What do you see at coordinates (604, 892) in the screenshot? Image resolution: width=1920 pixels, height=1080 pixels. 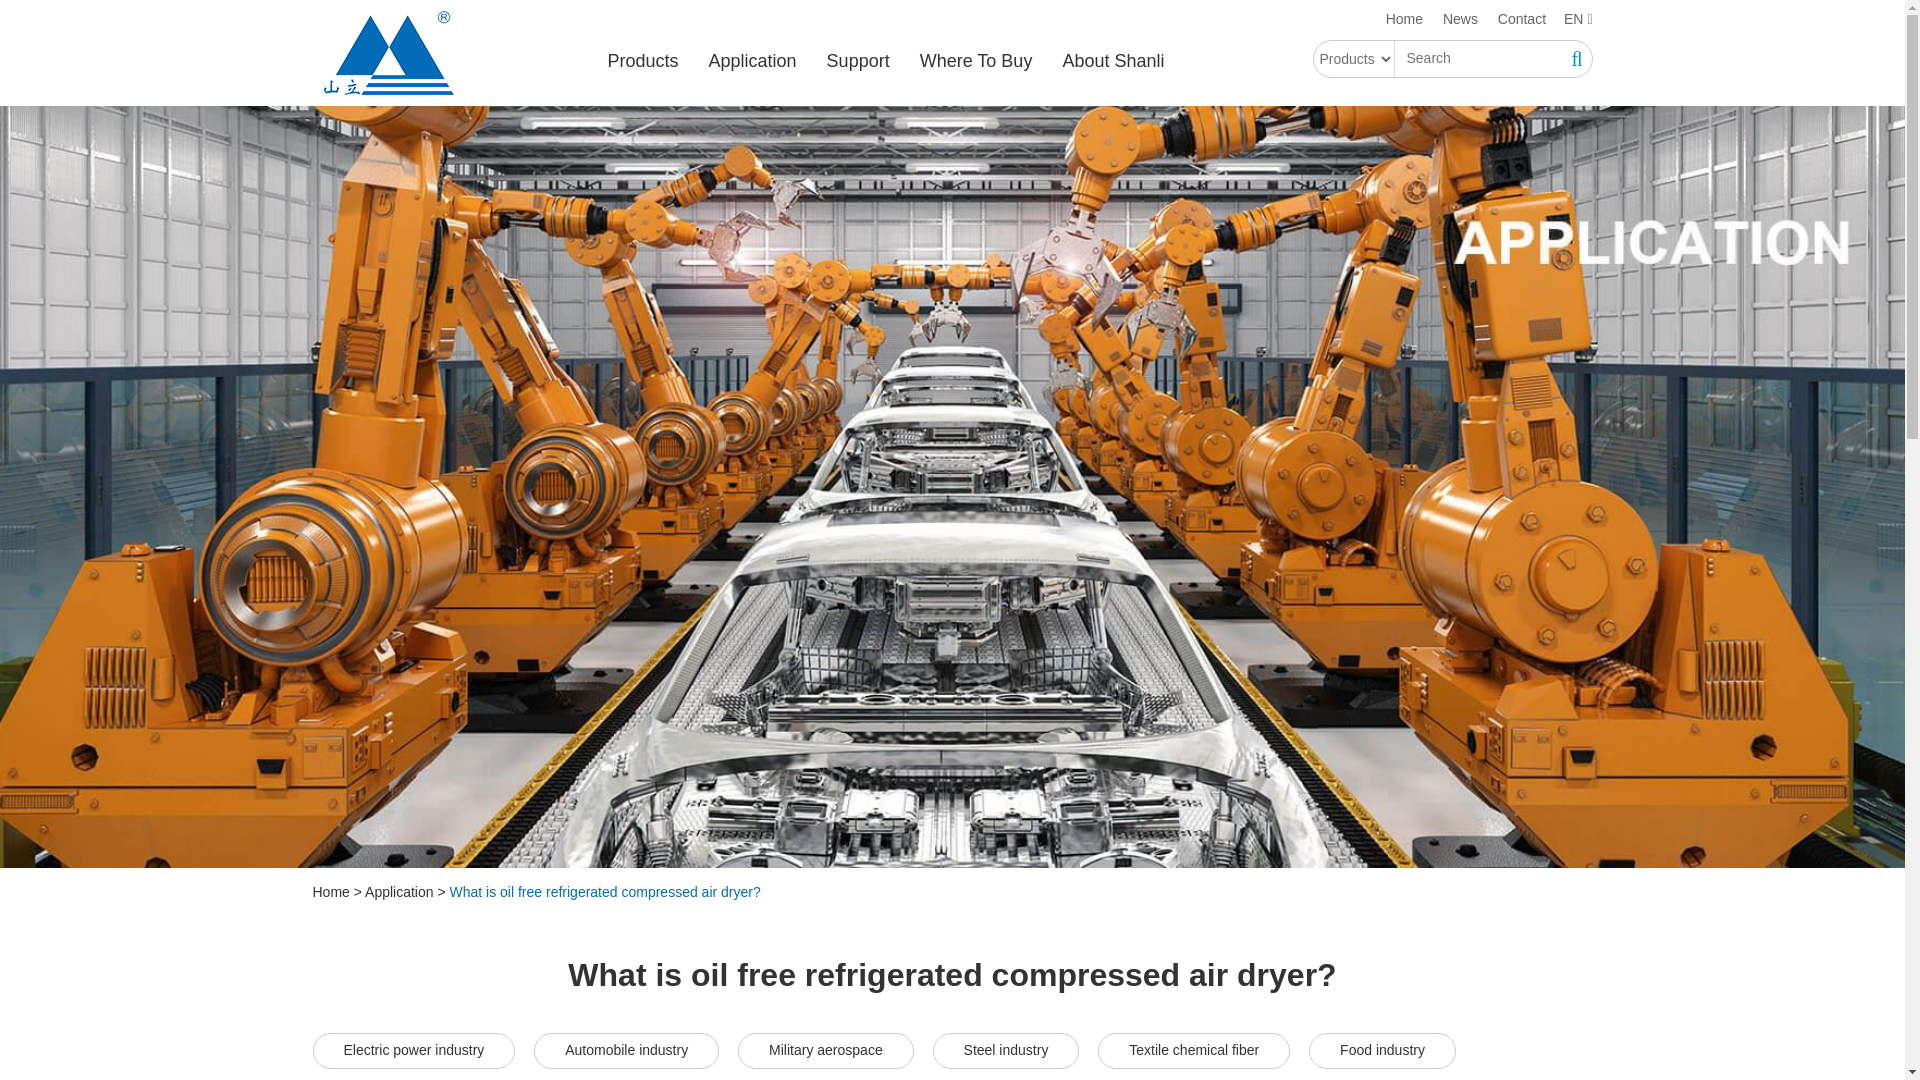 I see `What is oil free refrigerated compressed air dryer?` at bounding box center [604, 892].